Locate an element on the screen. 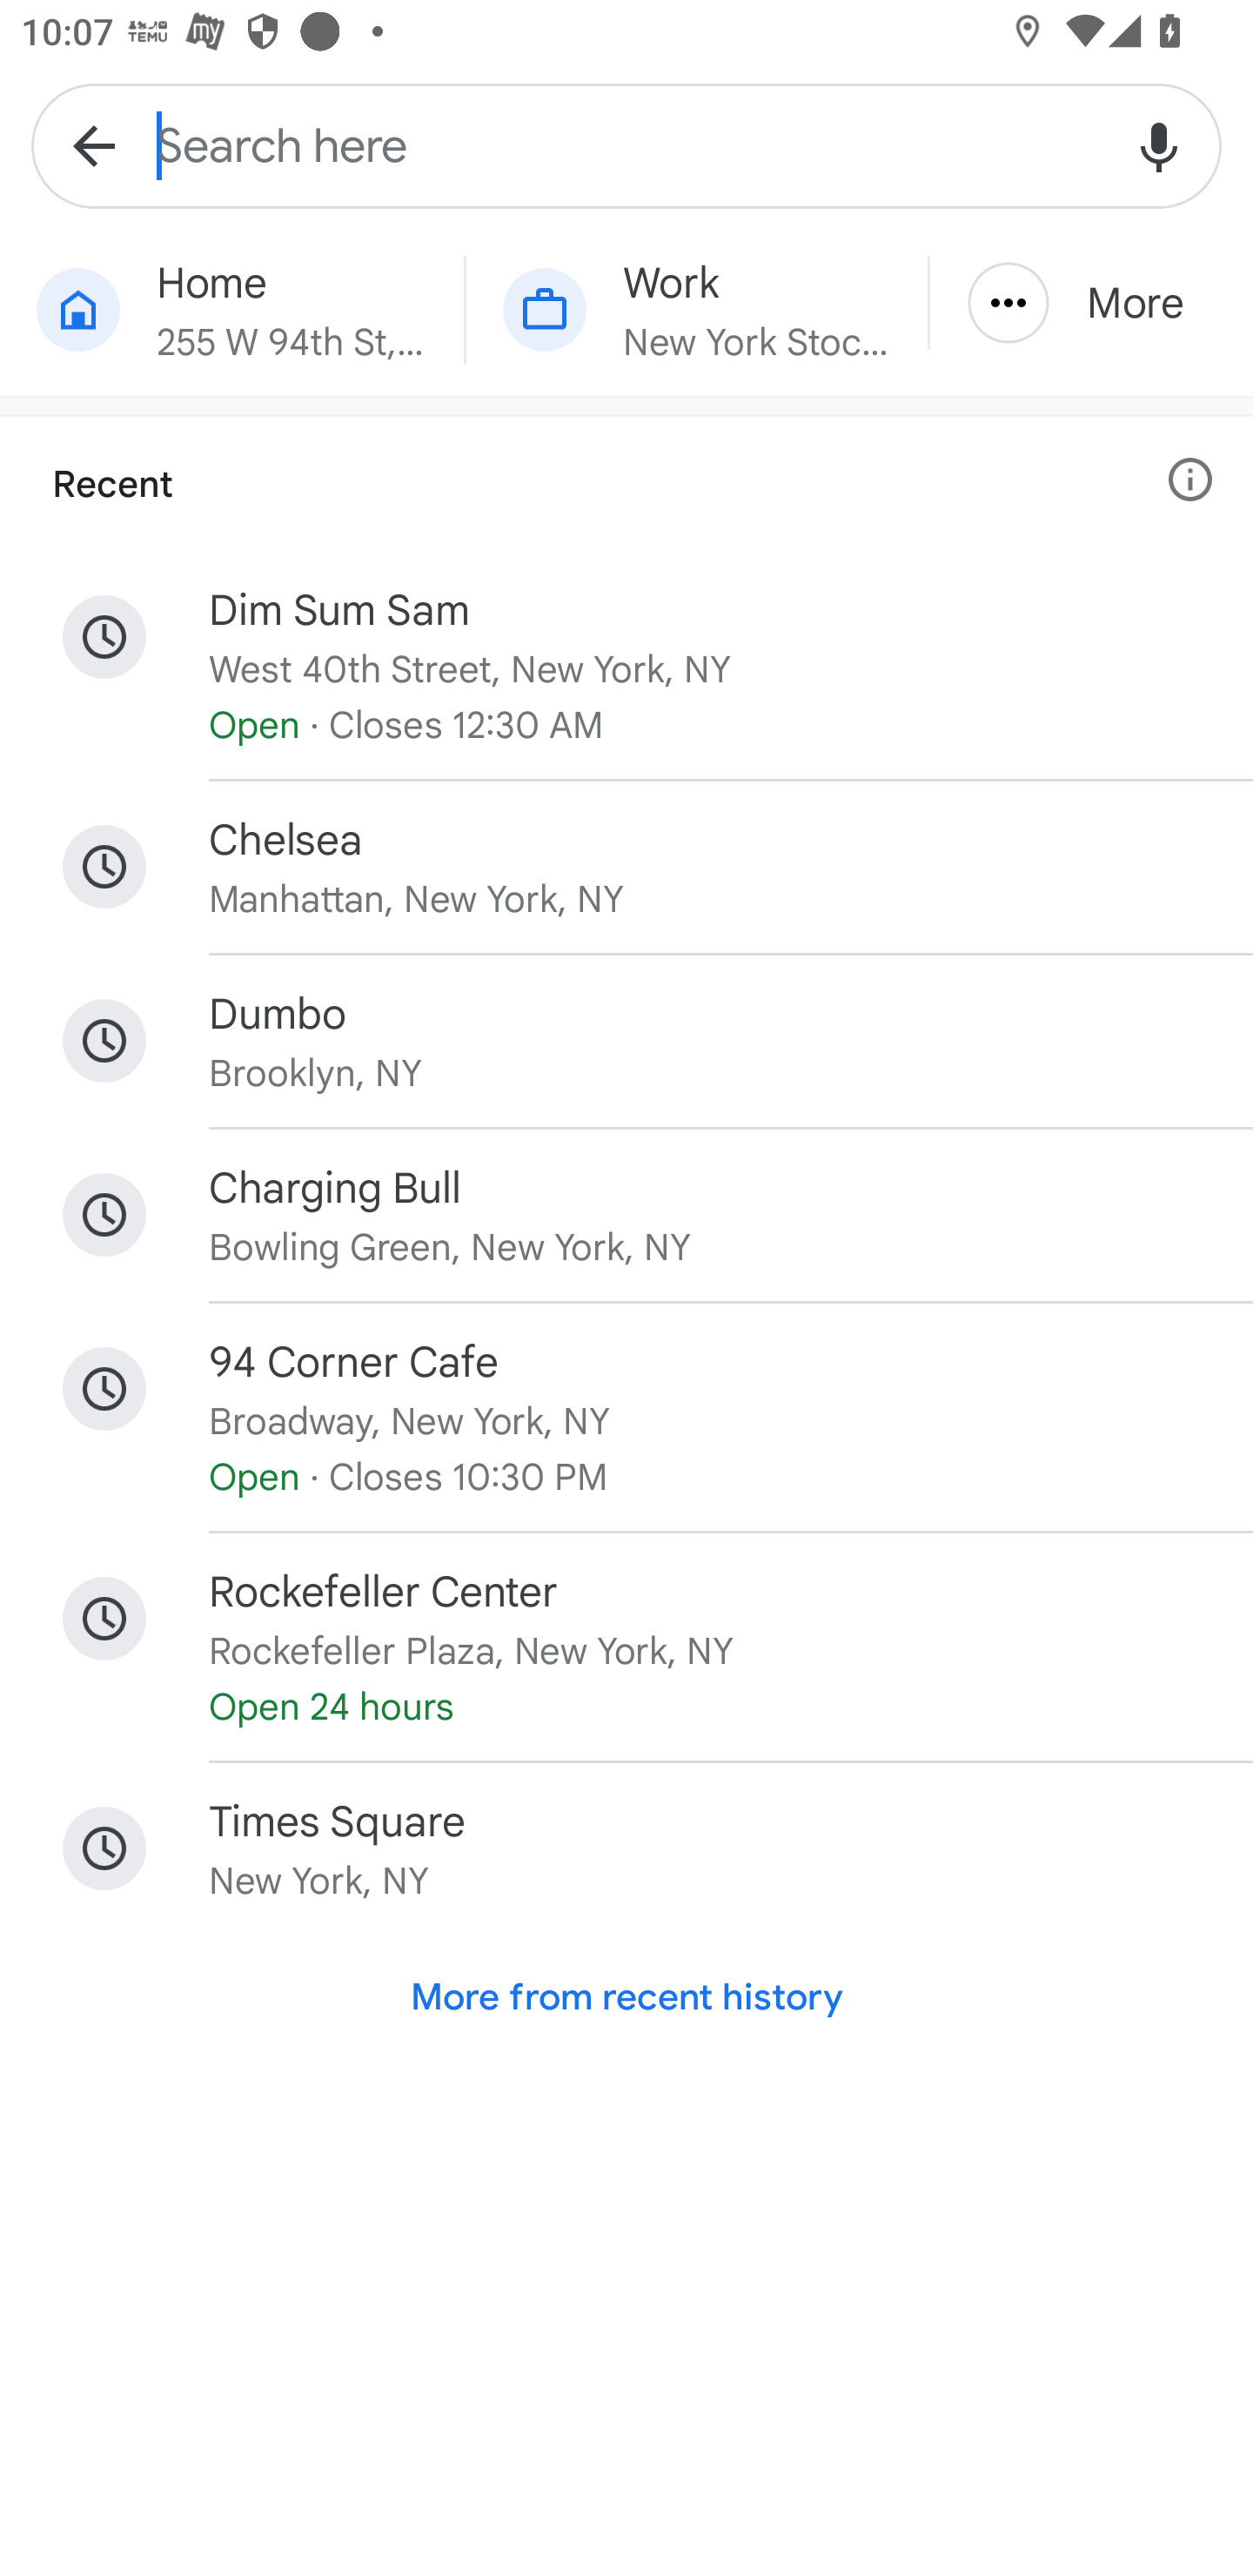 The height and width of the screenshot is (2576, 1253). More is located at coordinates (1091, 303).